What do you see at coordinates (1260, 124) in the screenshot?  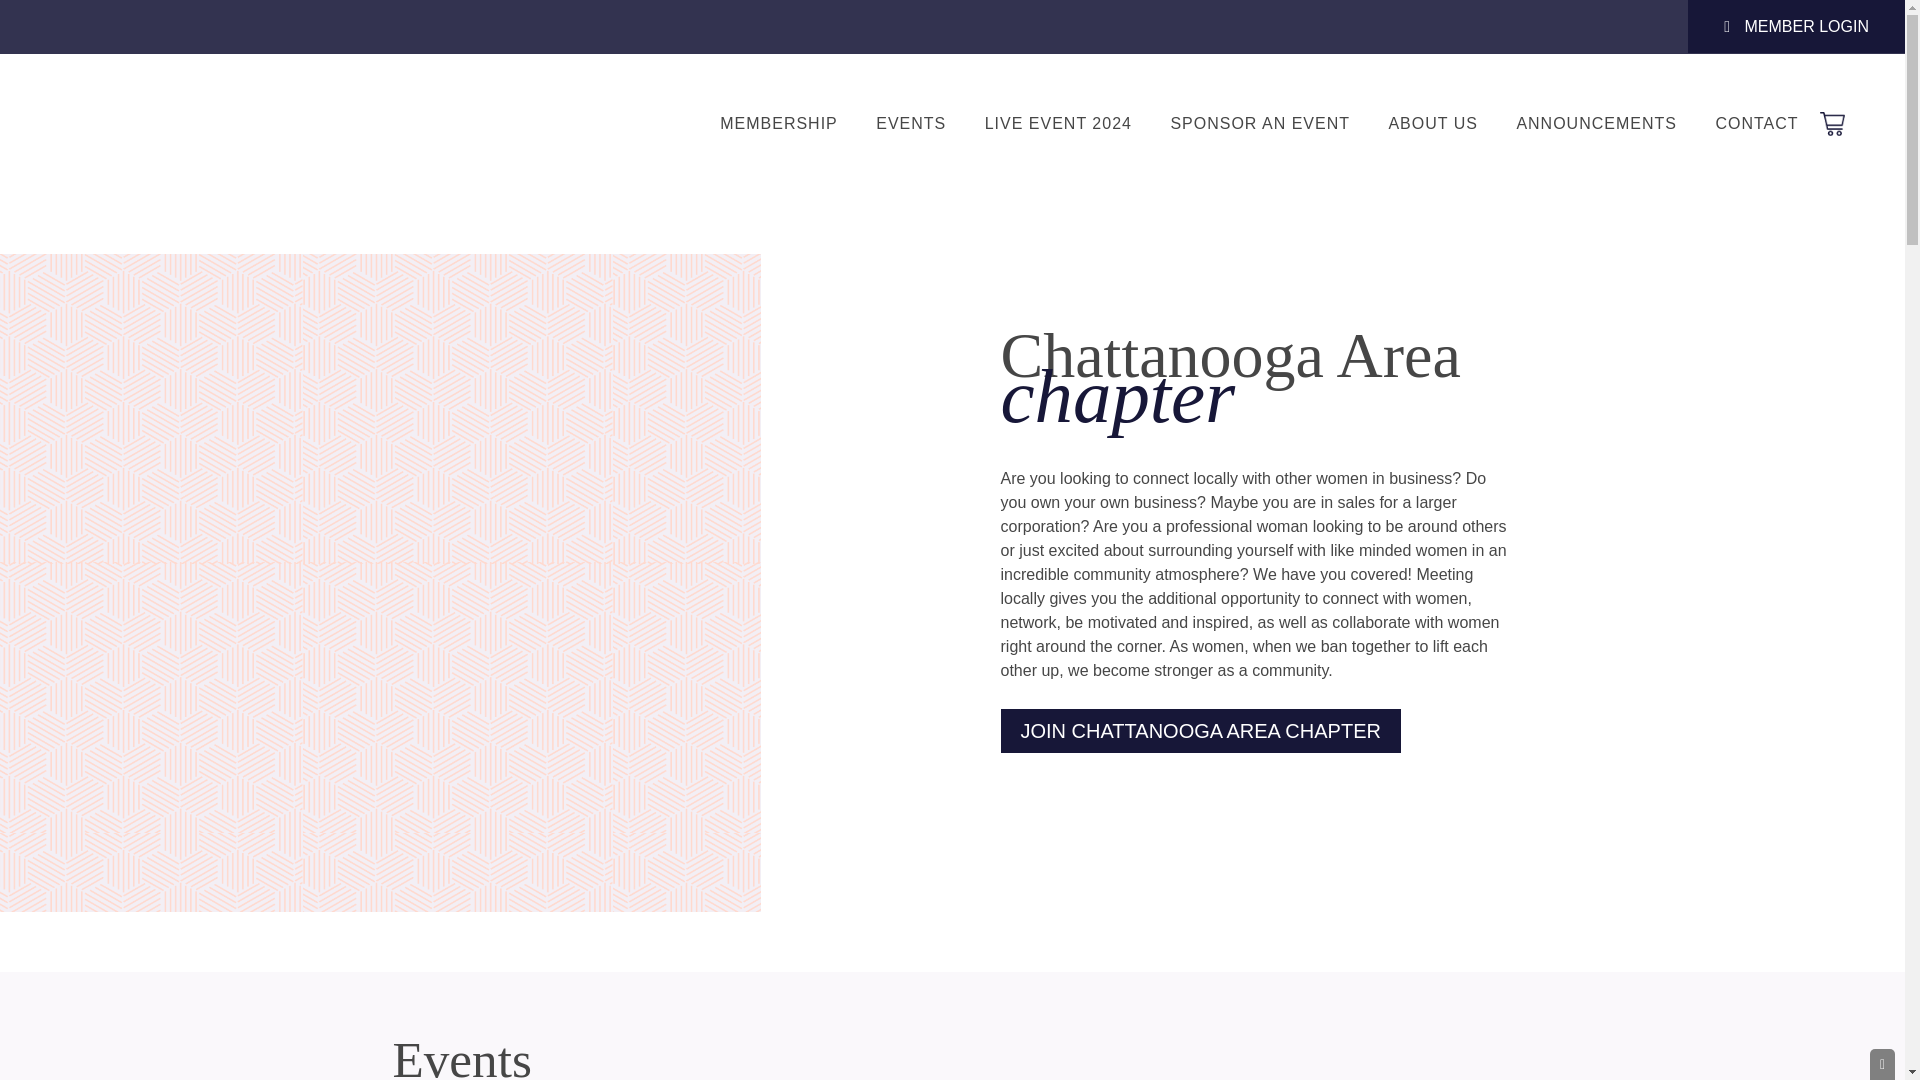 I see `SPONSOR AN EVENT` at bounding box center [1260, 124].